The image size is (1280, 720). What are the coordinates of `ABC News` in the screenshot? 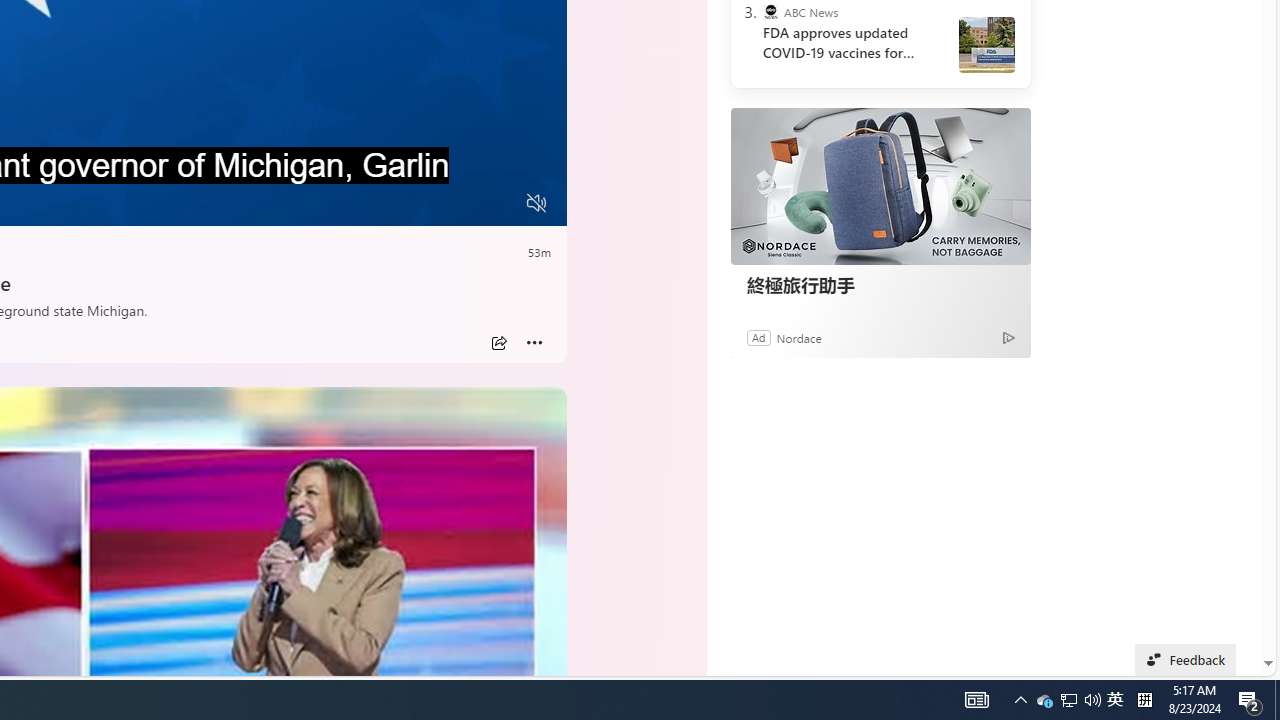 It's located at (770, 12).